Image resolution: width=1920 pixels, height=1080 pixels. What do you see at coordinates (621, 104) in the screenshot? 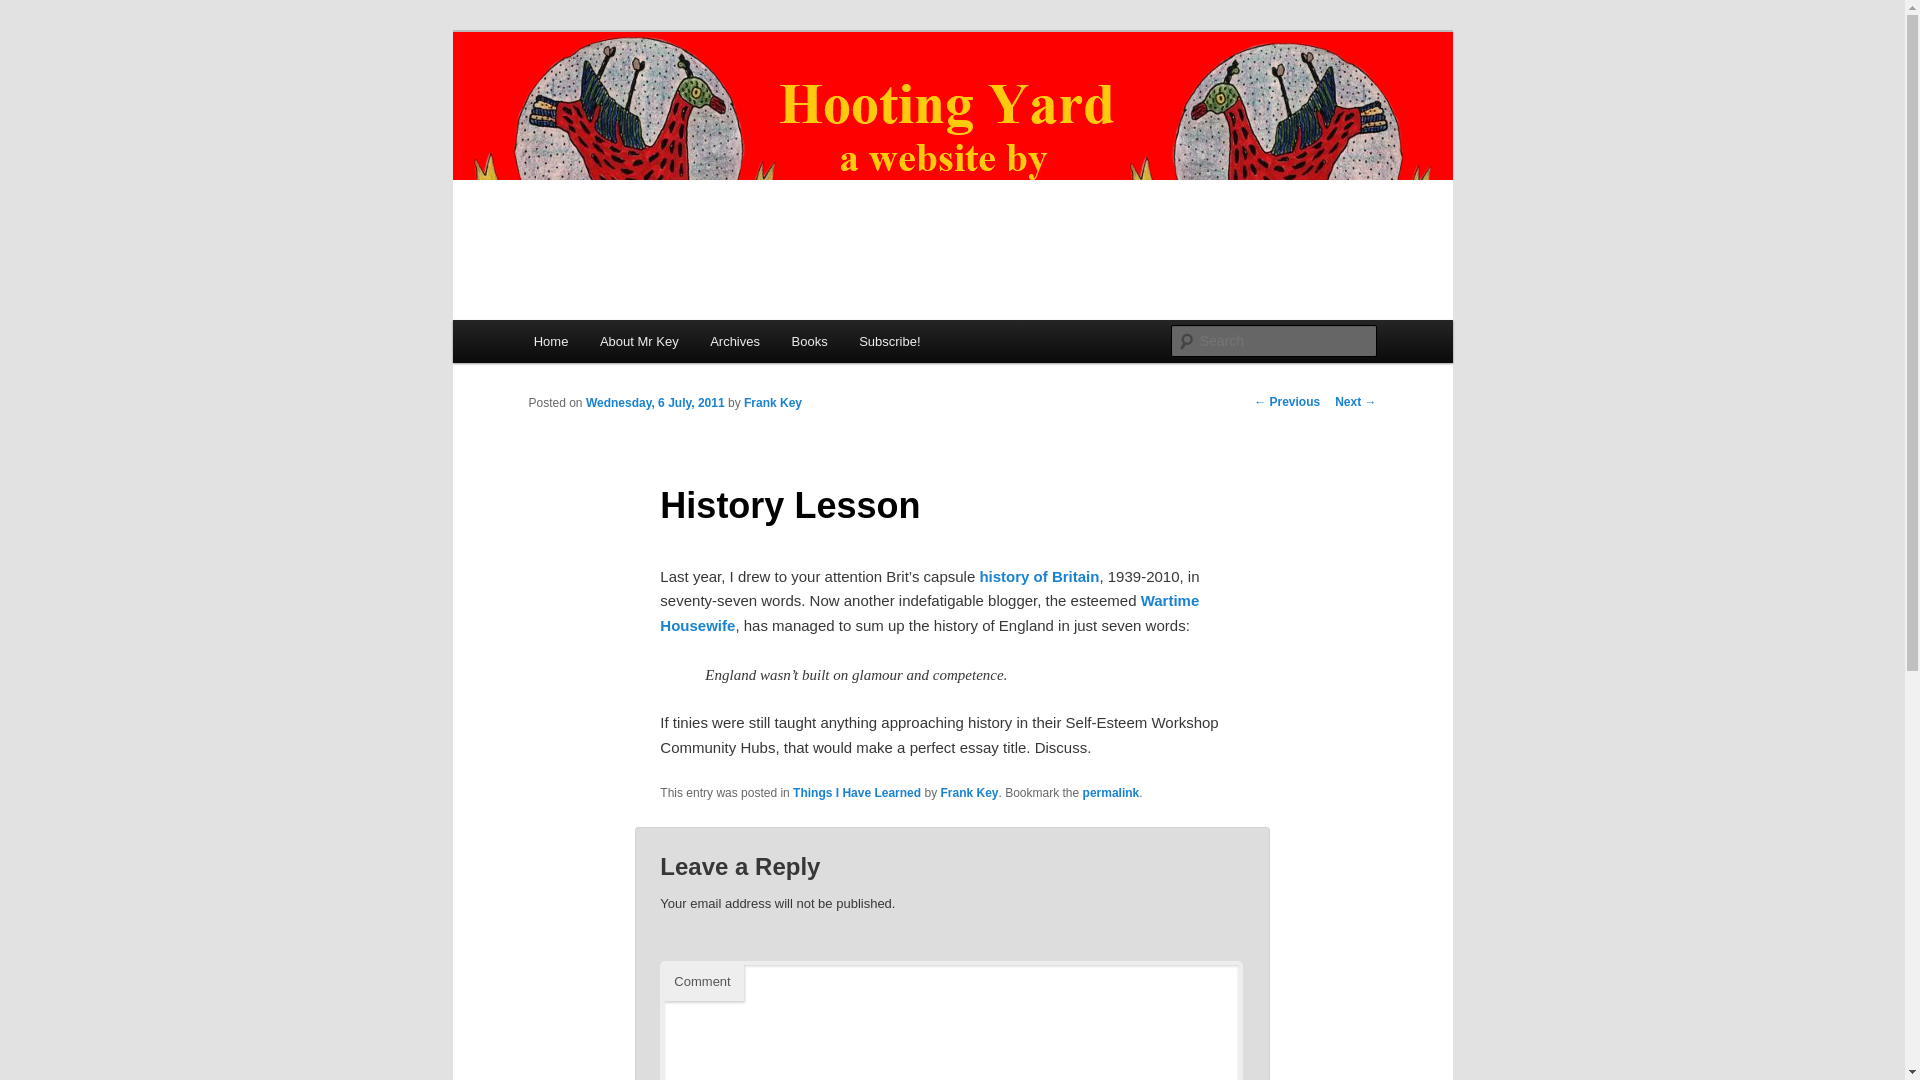
I see `Hooting Yard` at bounding box center [621, 104].